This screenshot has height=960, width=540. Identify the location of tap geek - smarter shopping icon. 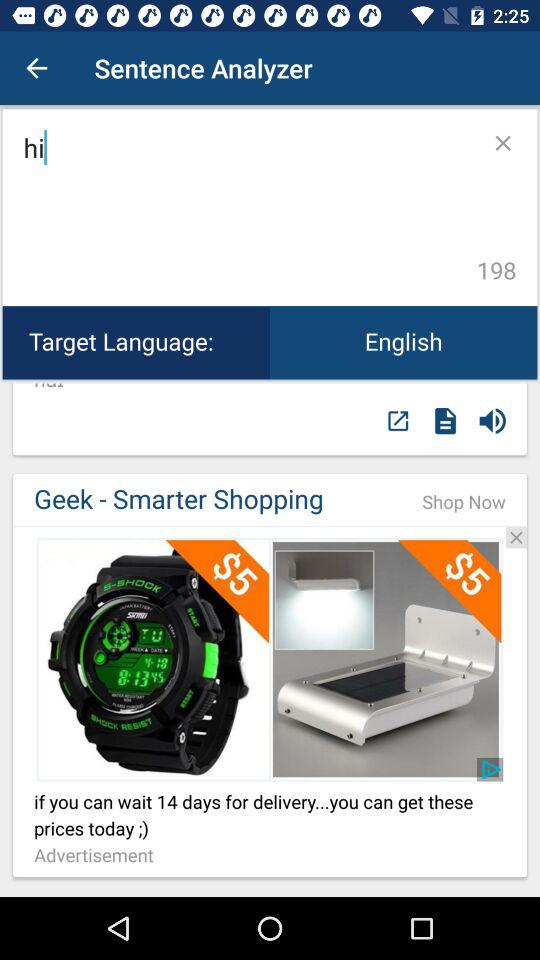
(207, 500).